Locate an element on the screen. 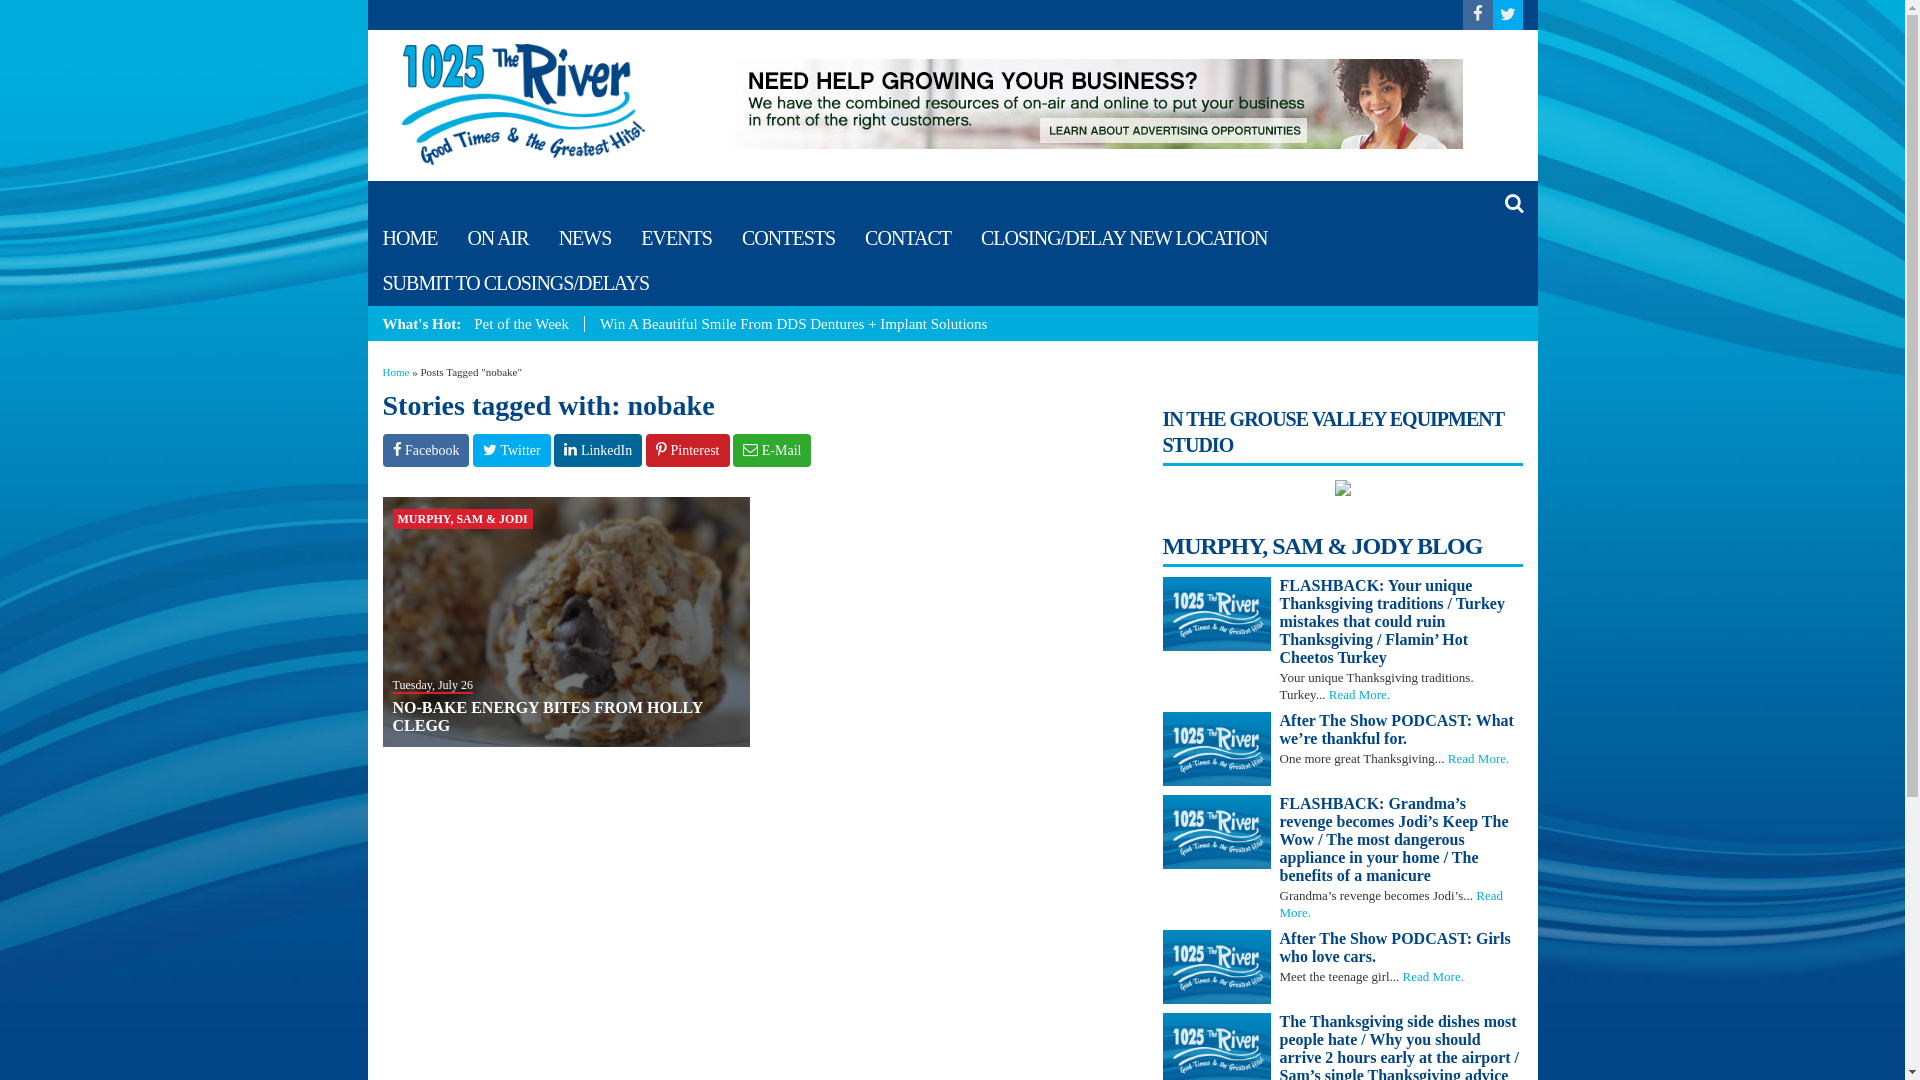  Tuesday, July 26 is located at coordinates (432, 685).